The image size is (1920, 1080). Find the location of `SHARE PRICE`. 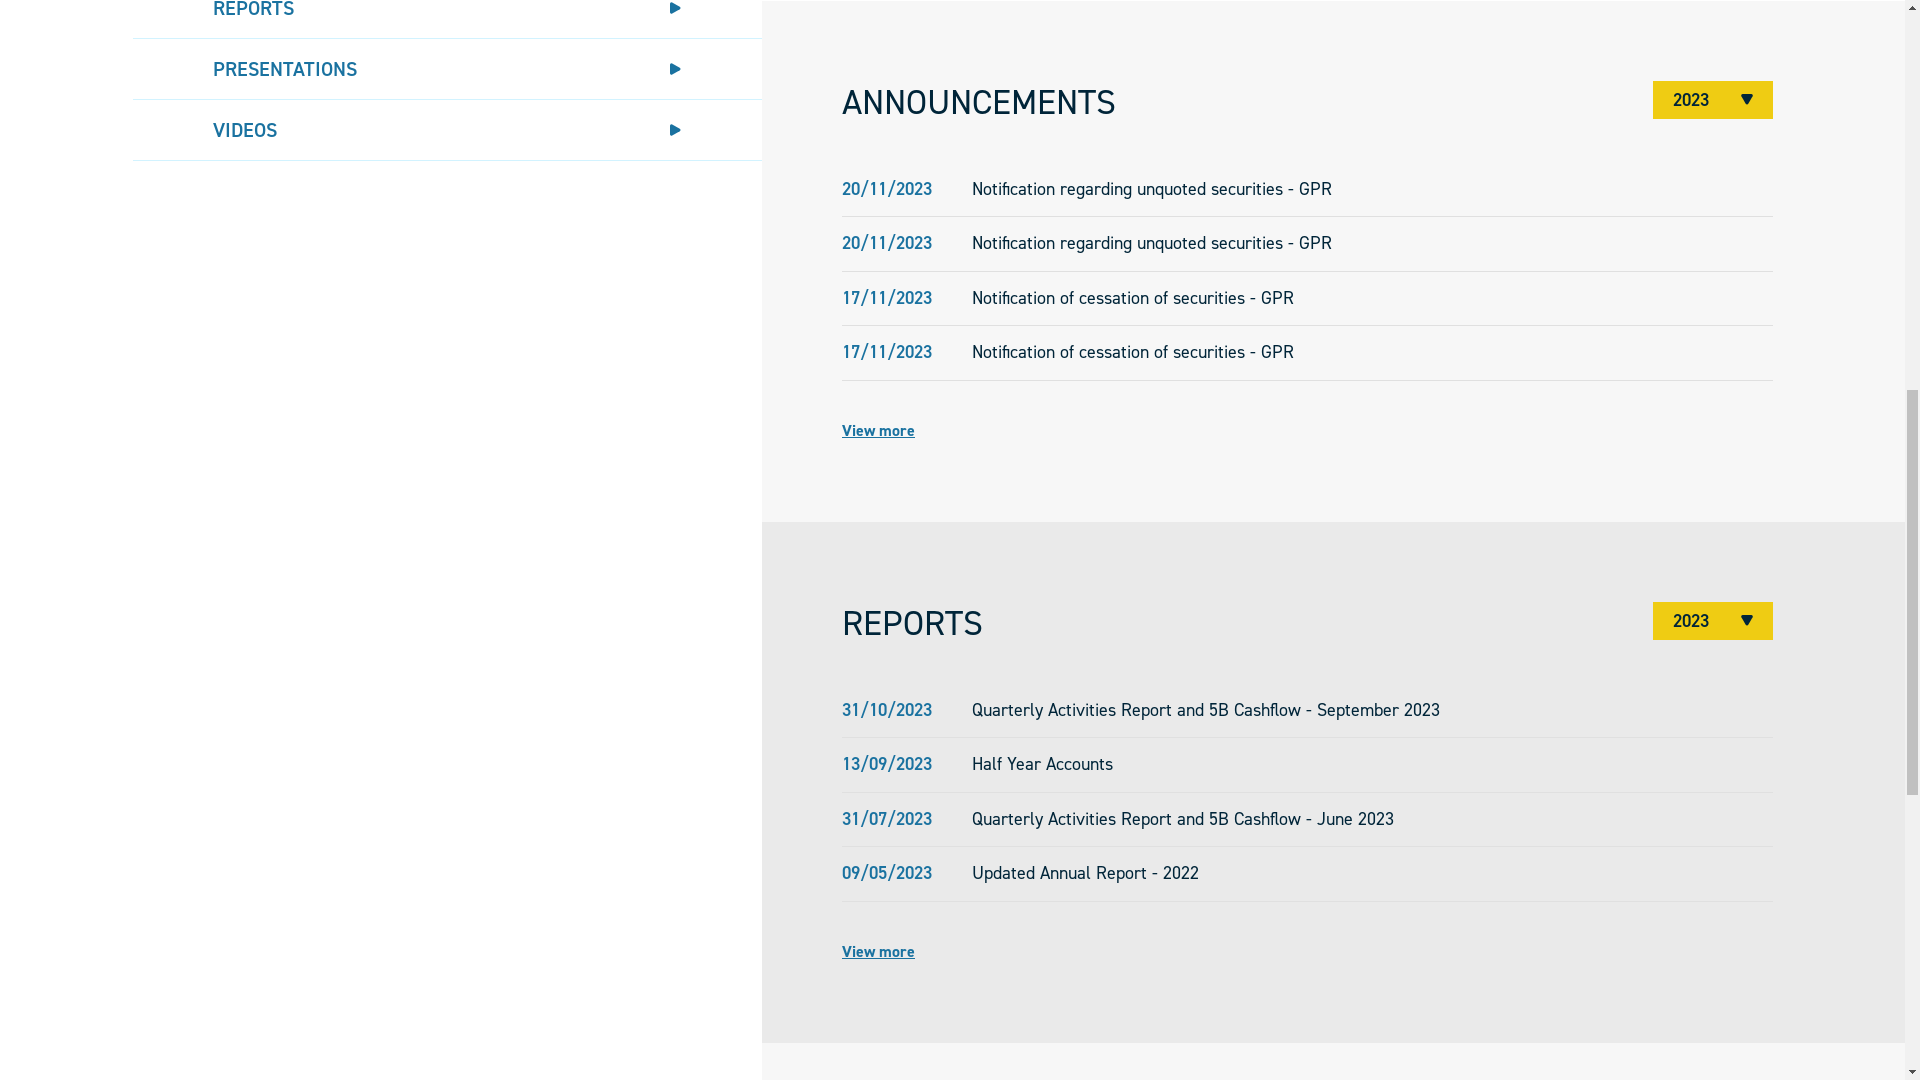

SHARE PRICE is located at coordinates (447, 889).